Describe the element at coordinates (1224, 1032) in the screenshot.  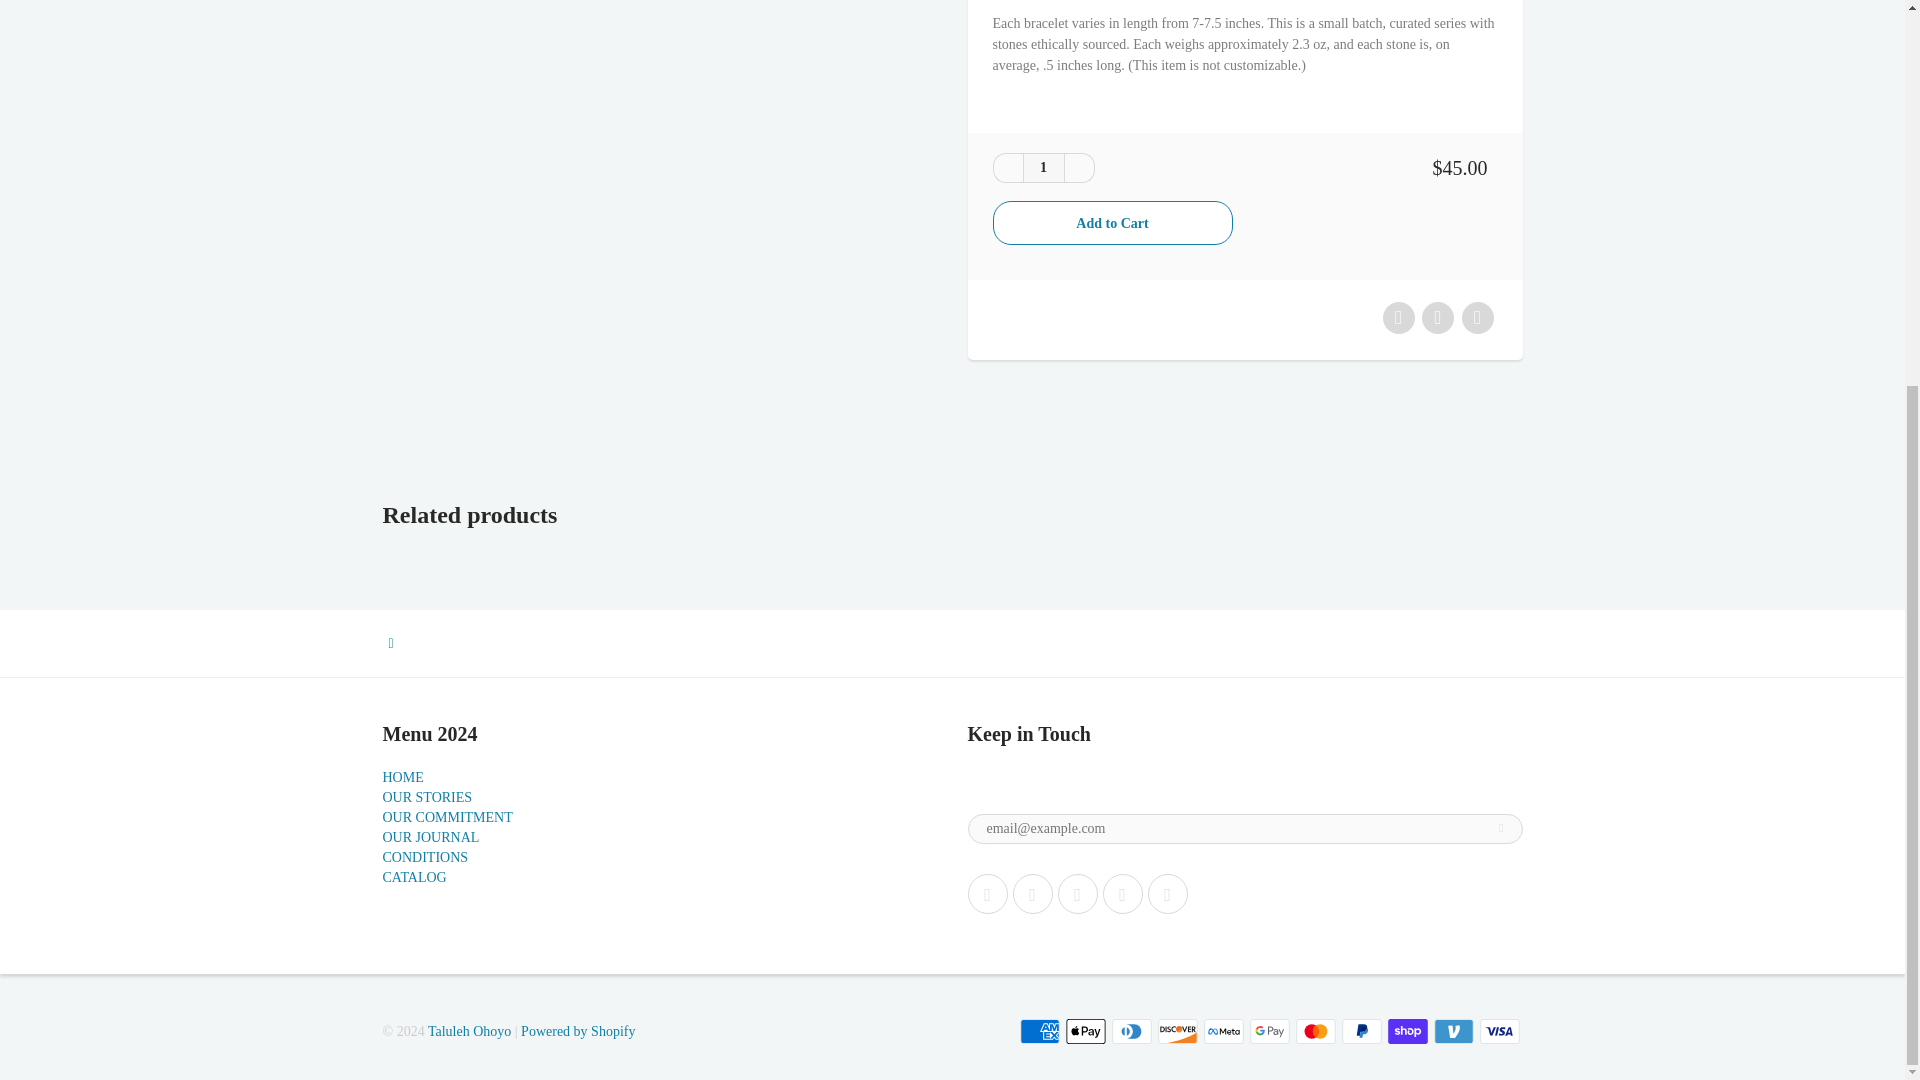
I see `Meta Pay` at that location.